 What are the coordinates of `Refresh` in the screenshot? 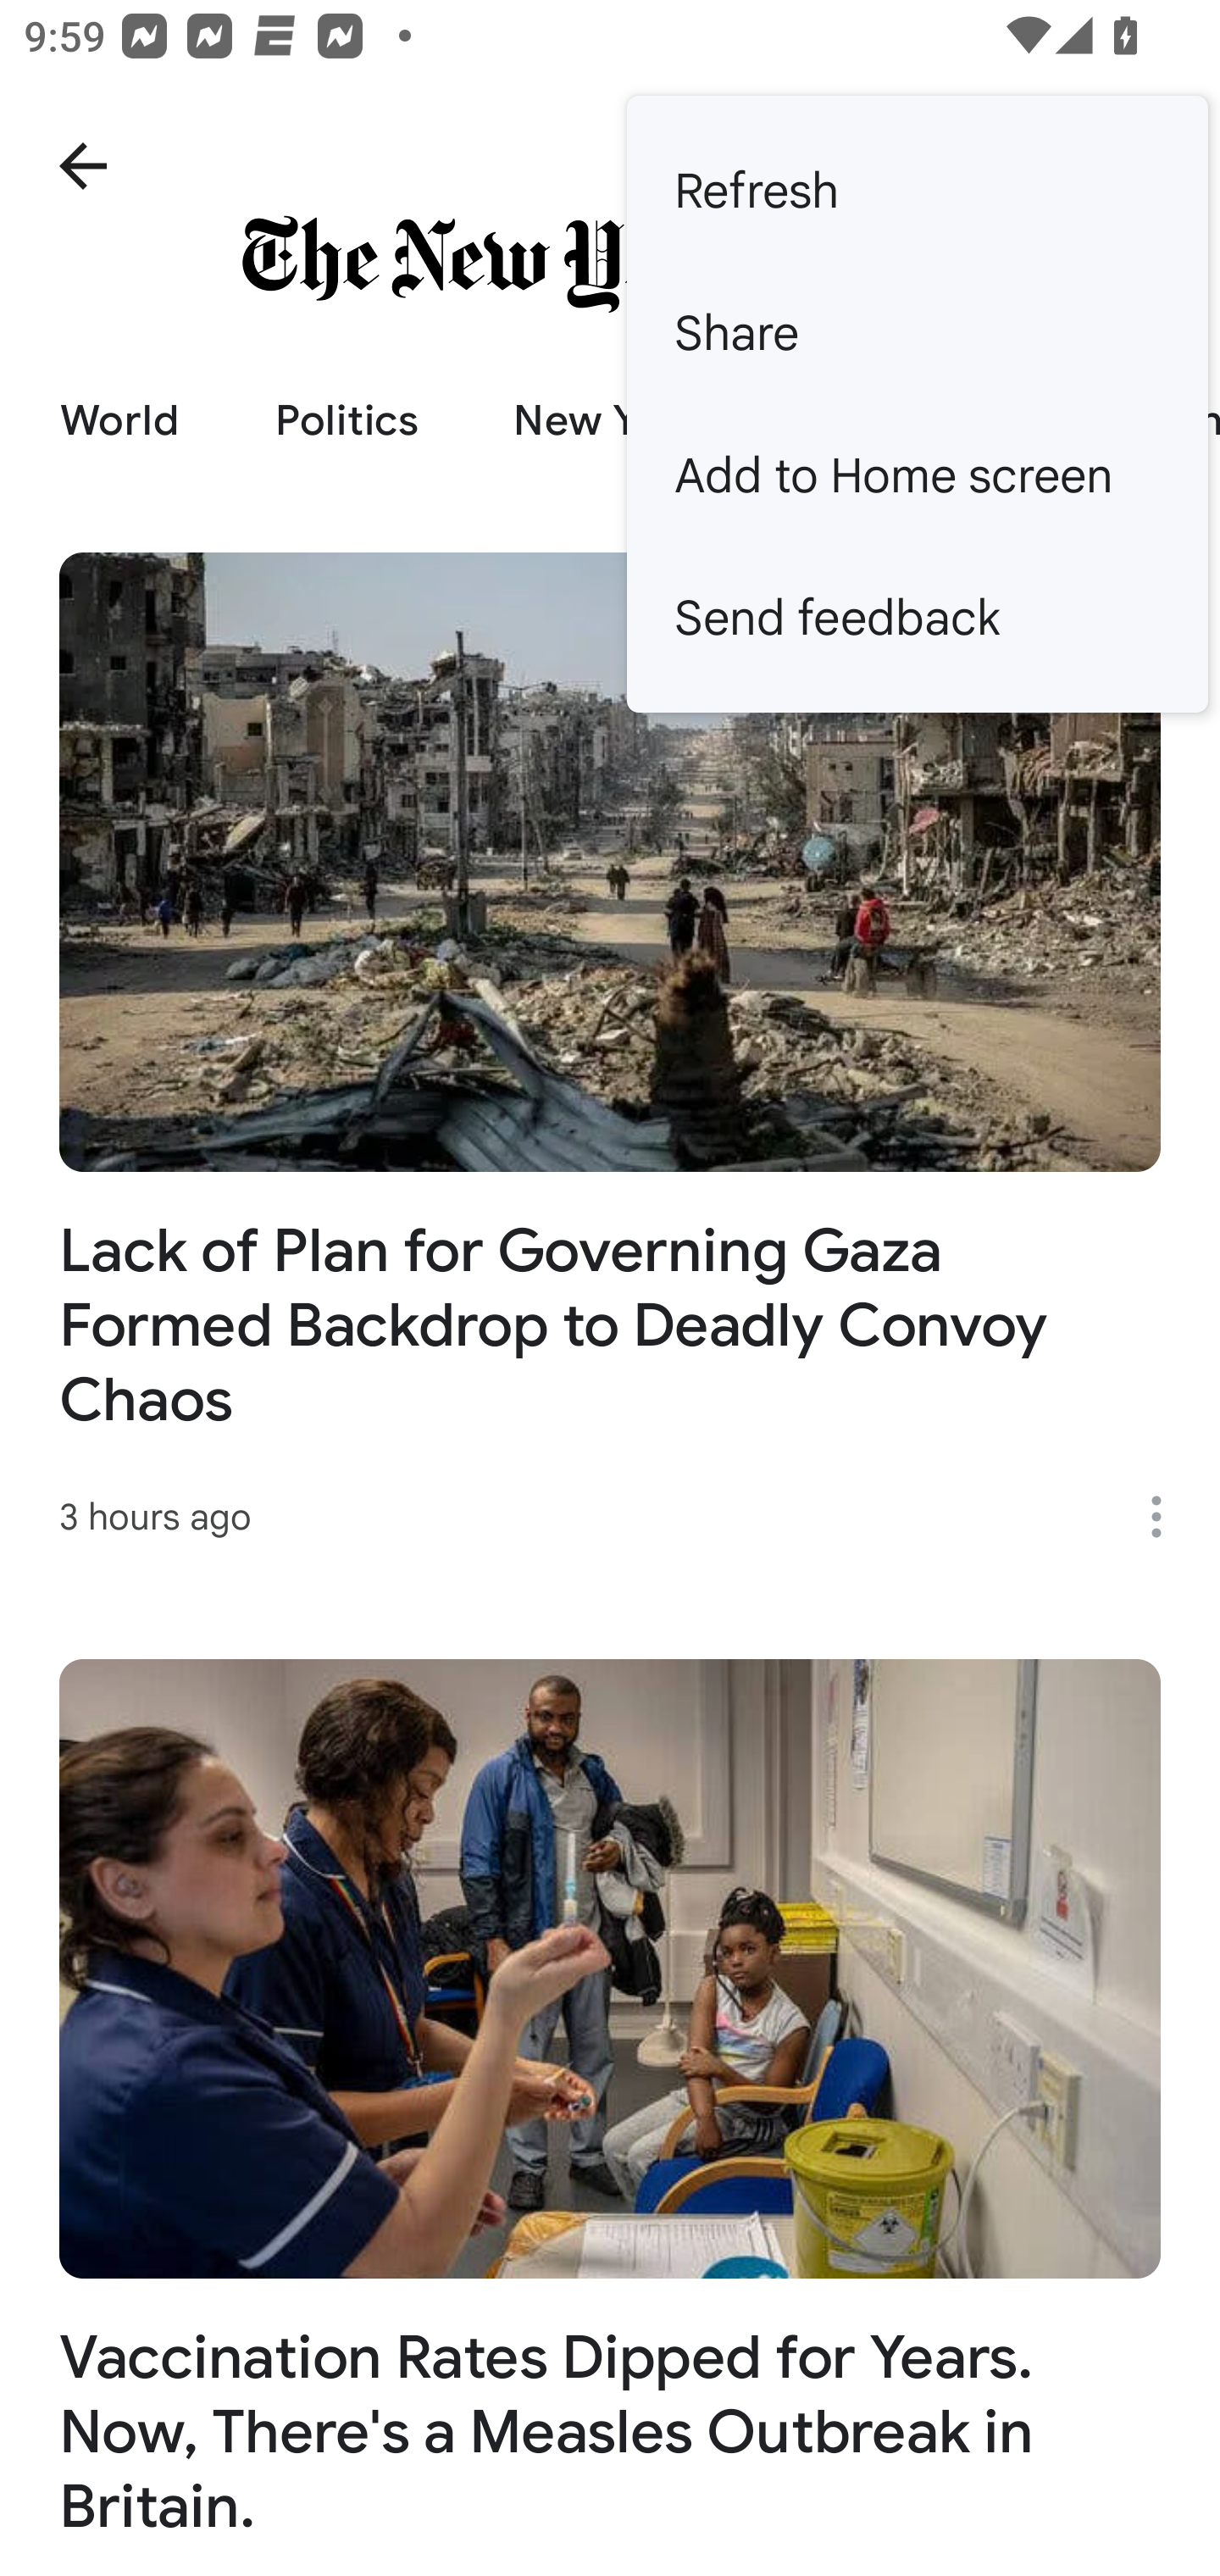 It's located at (917, 190).